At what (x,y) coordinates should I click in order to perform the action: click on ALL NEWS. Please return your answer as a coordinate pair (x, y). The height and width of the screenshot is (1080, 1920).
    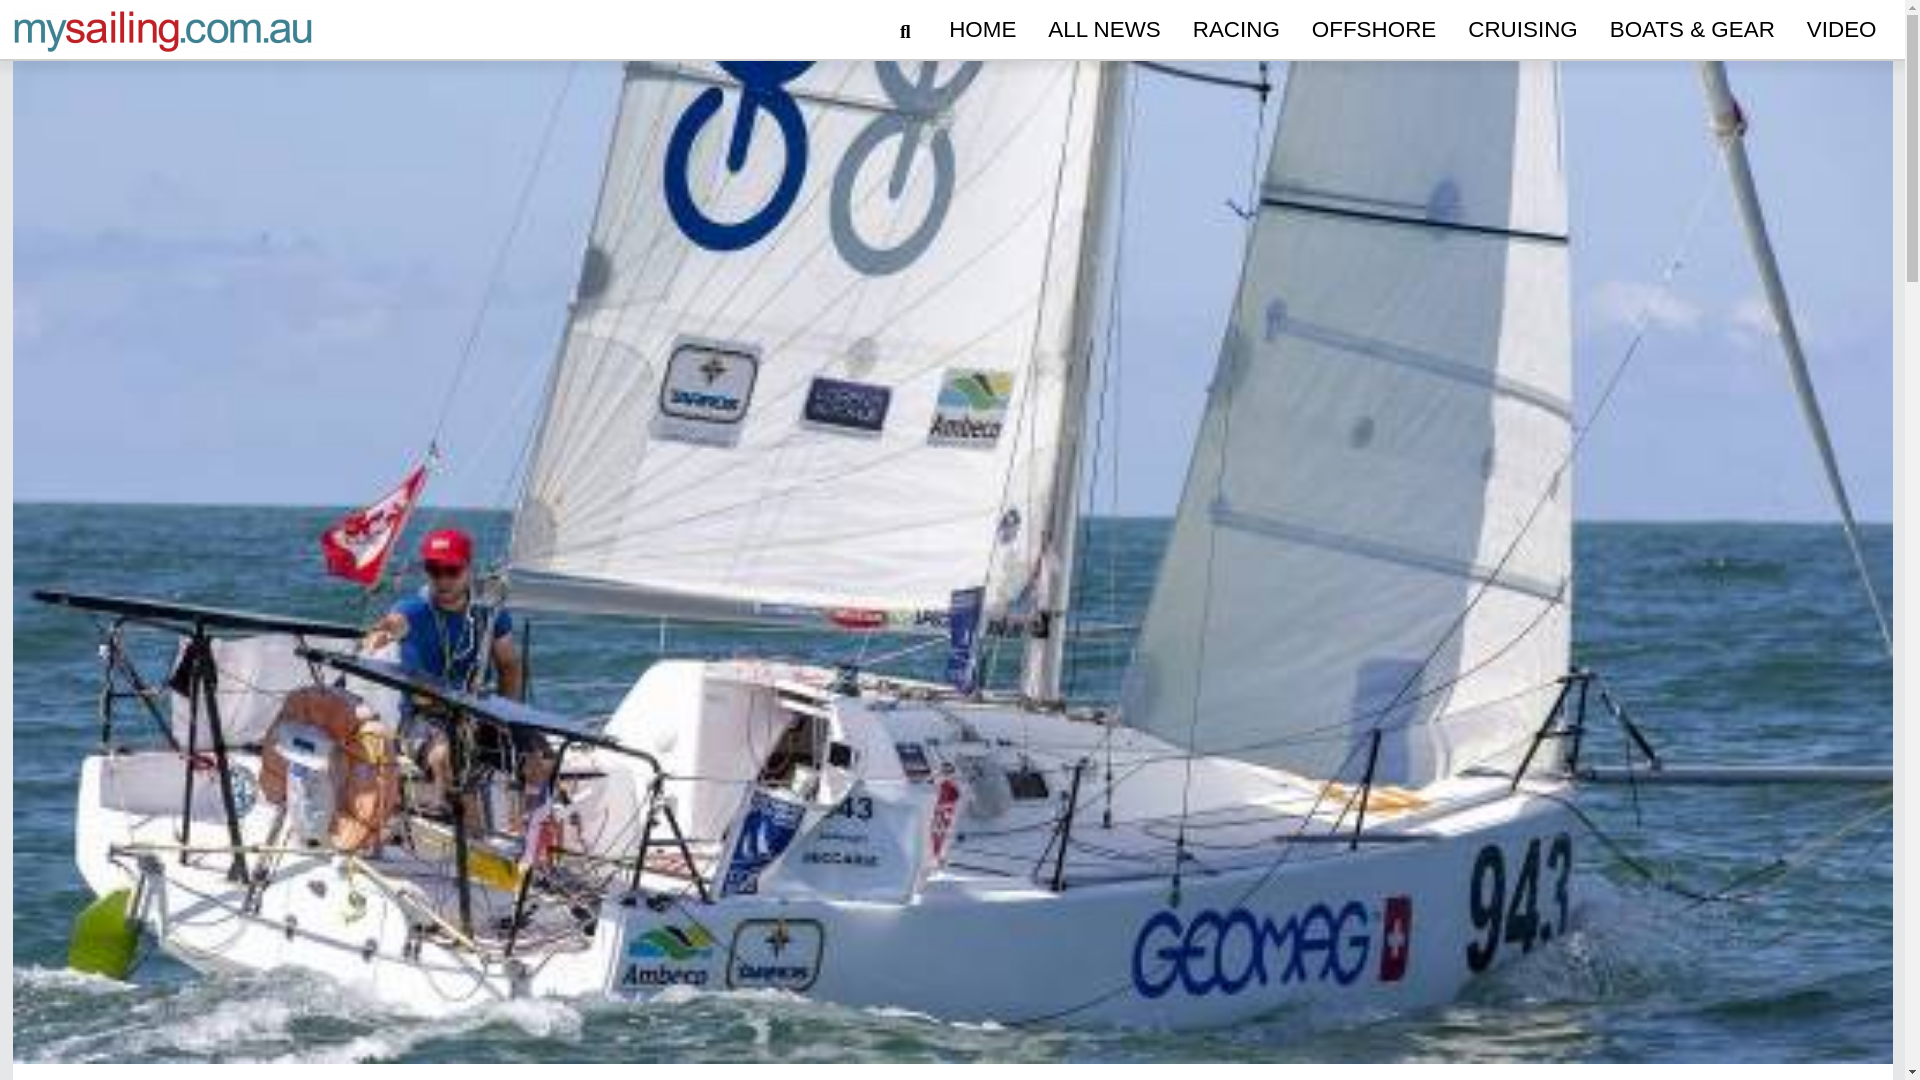
    Looking at the image, I should click on (1104, 30).